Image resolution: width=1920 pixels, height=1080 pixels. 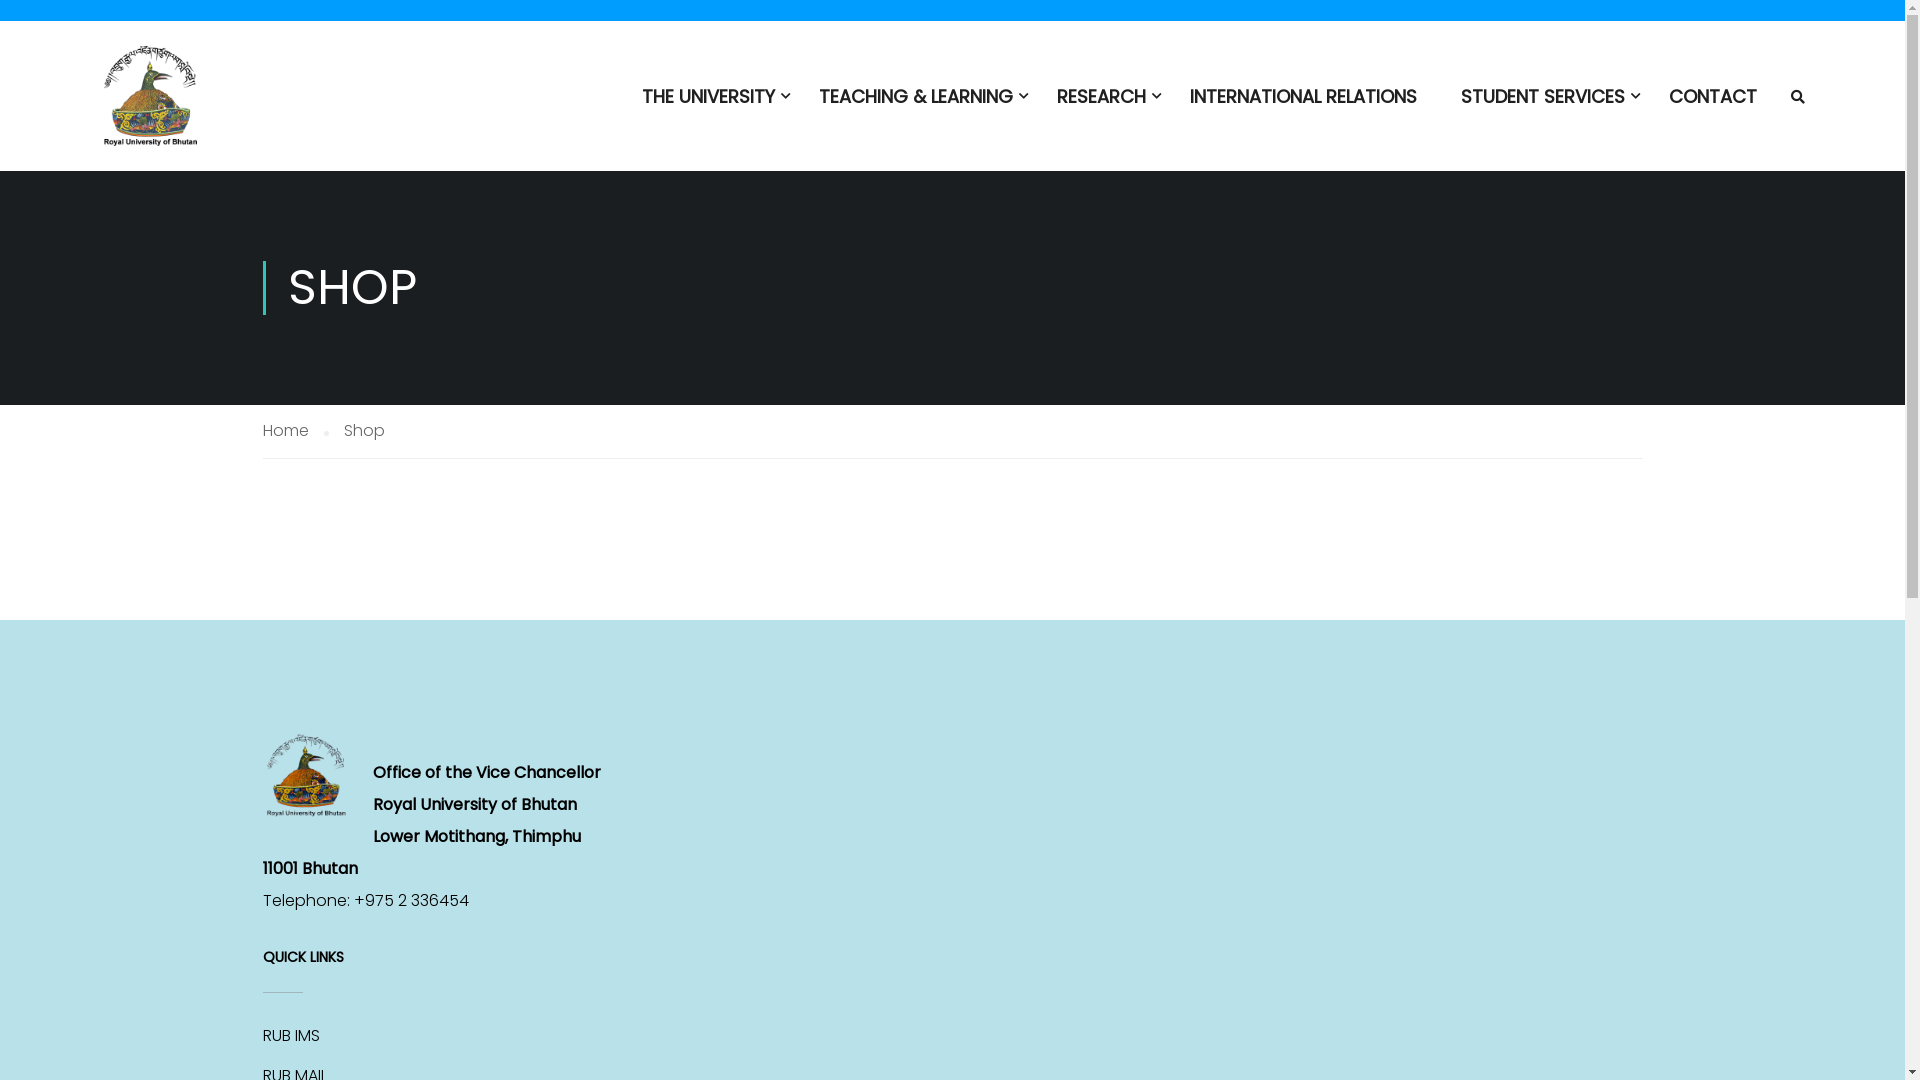 What do you see at coordinates (708, 106) in the screenshot?
I see `THE UNIVERSITY` at bounding box center [708, 106].